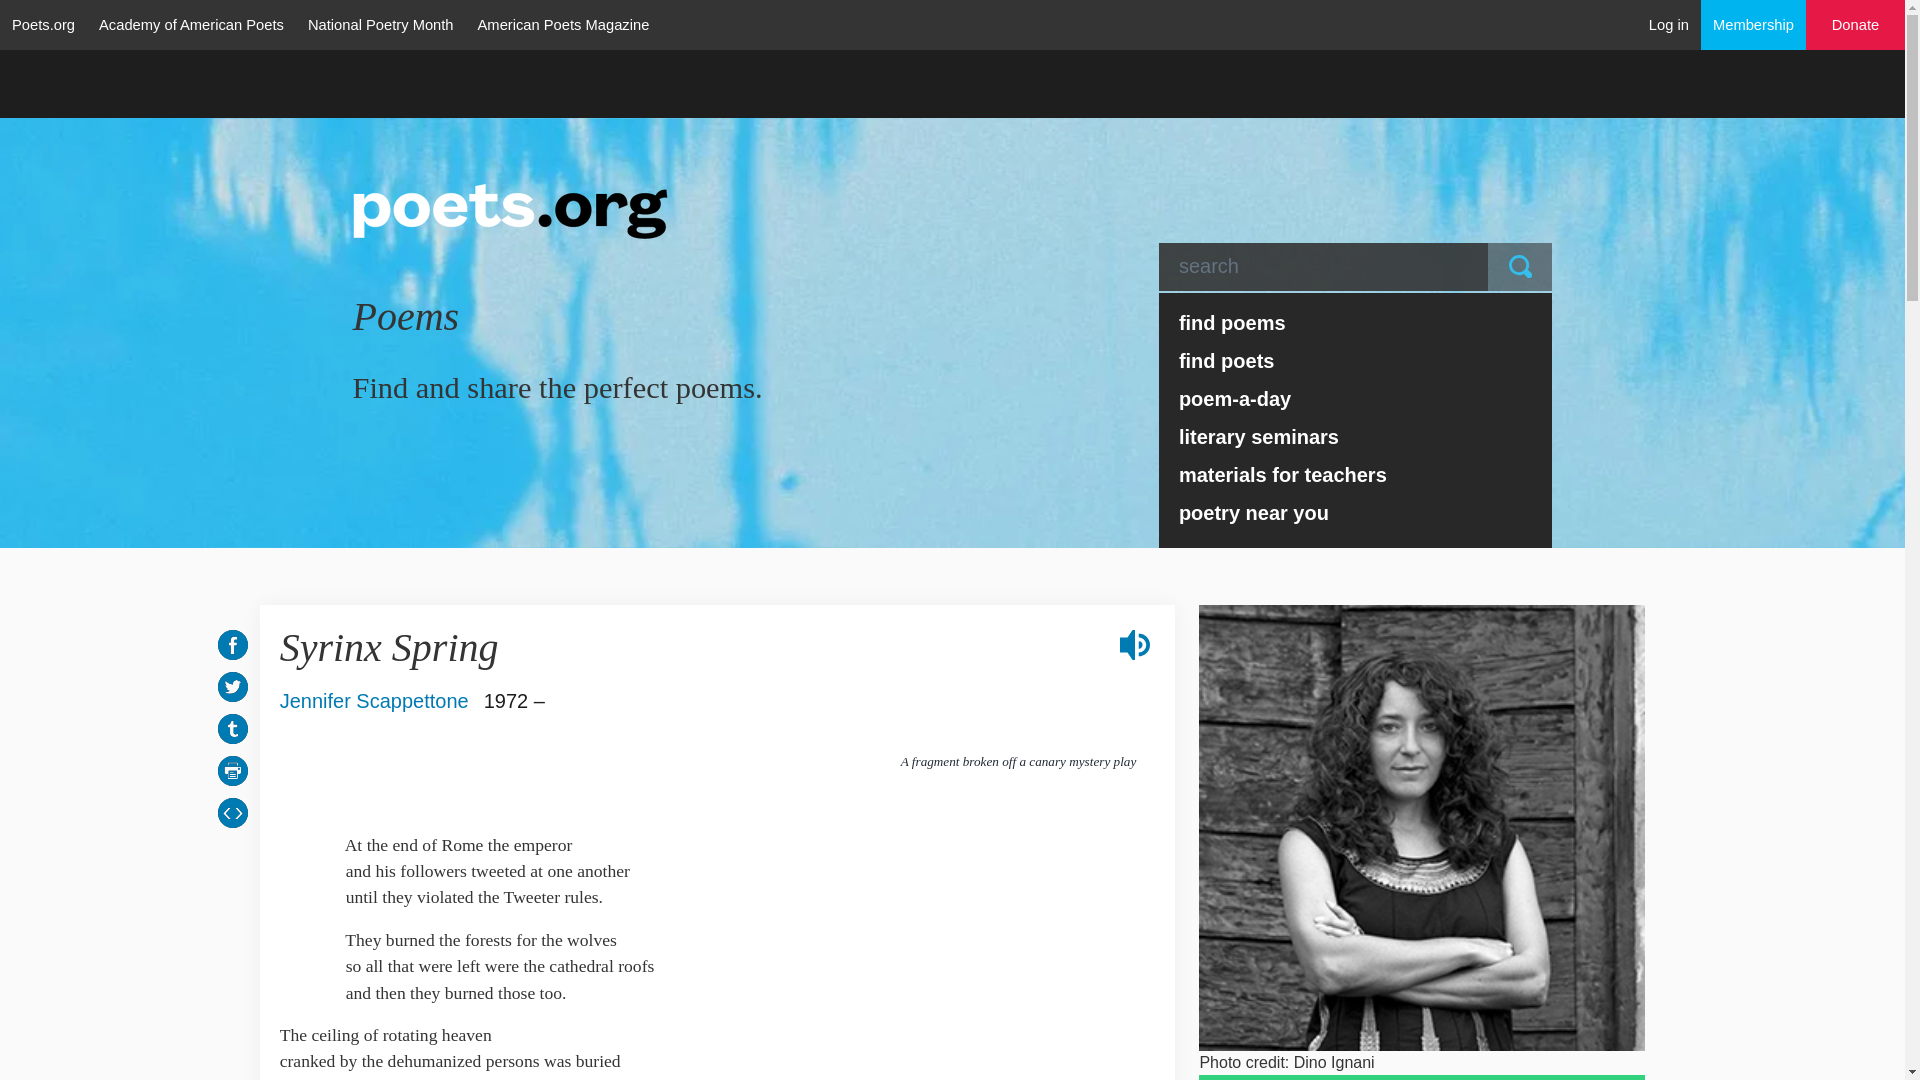 The image size is (1920, 1080). I want to click on literary seminars, so click(1356, 436).